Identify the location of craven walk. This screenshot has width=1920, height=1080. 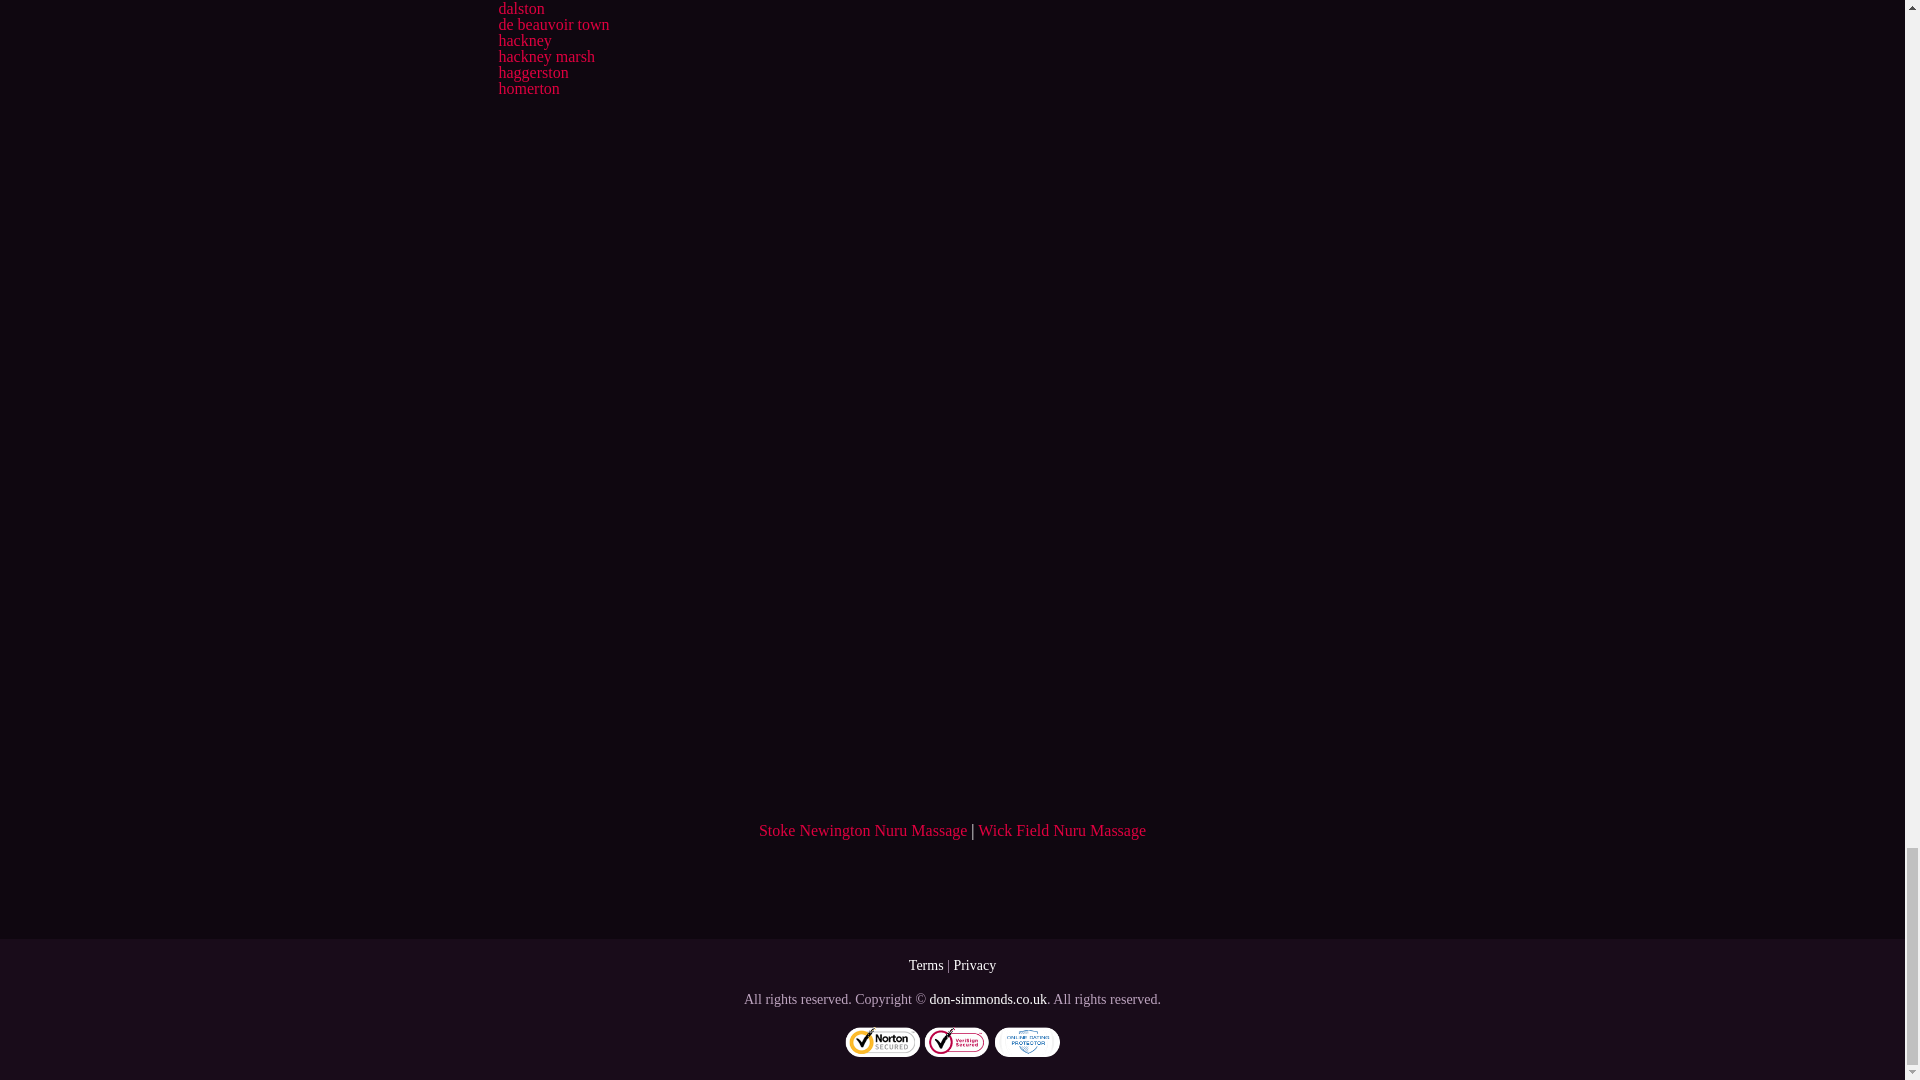
(536, 0).